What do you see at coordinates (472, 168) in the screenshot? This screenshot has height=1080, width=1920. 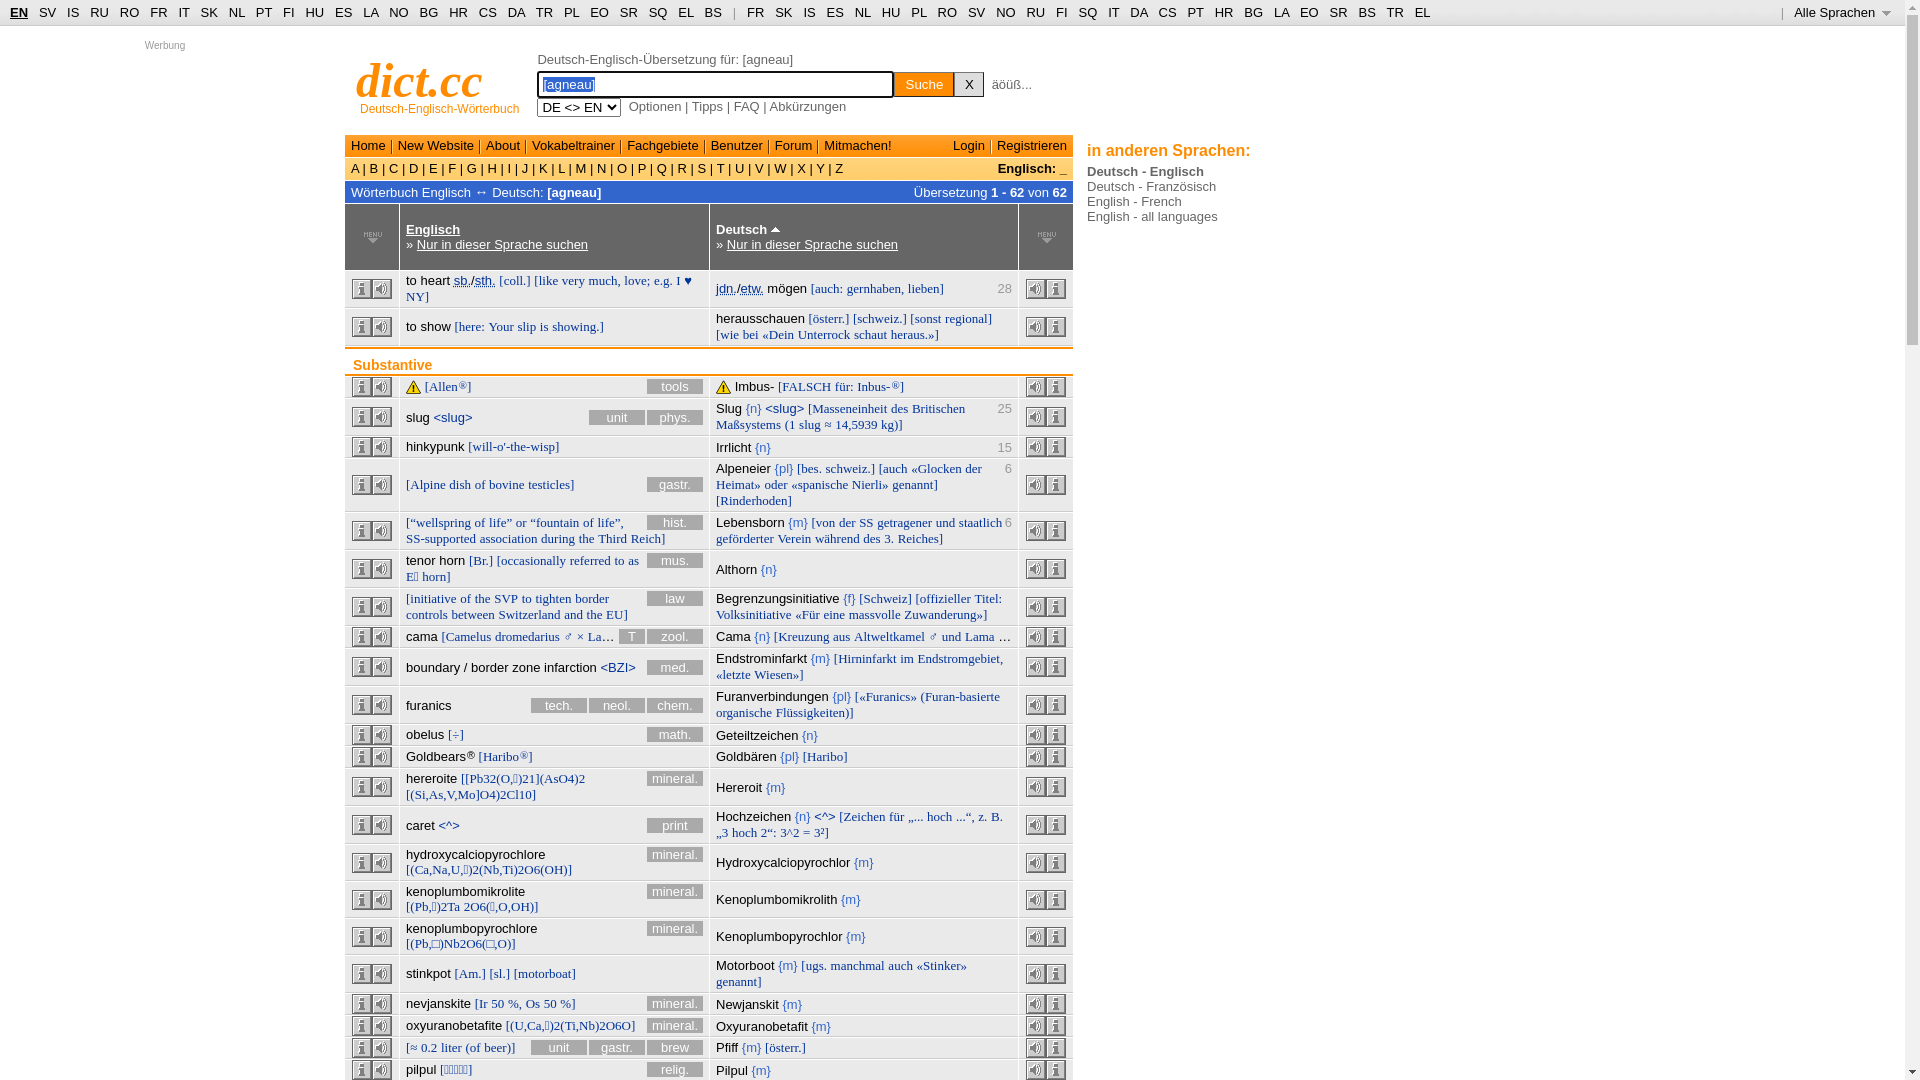 I see `G` at bounding box center [472, 168].